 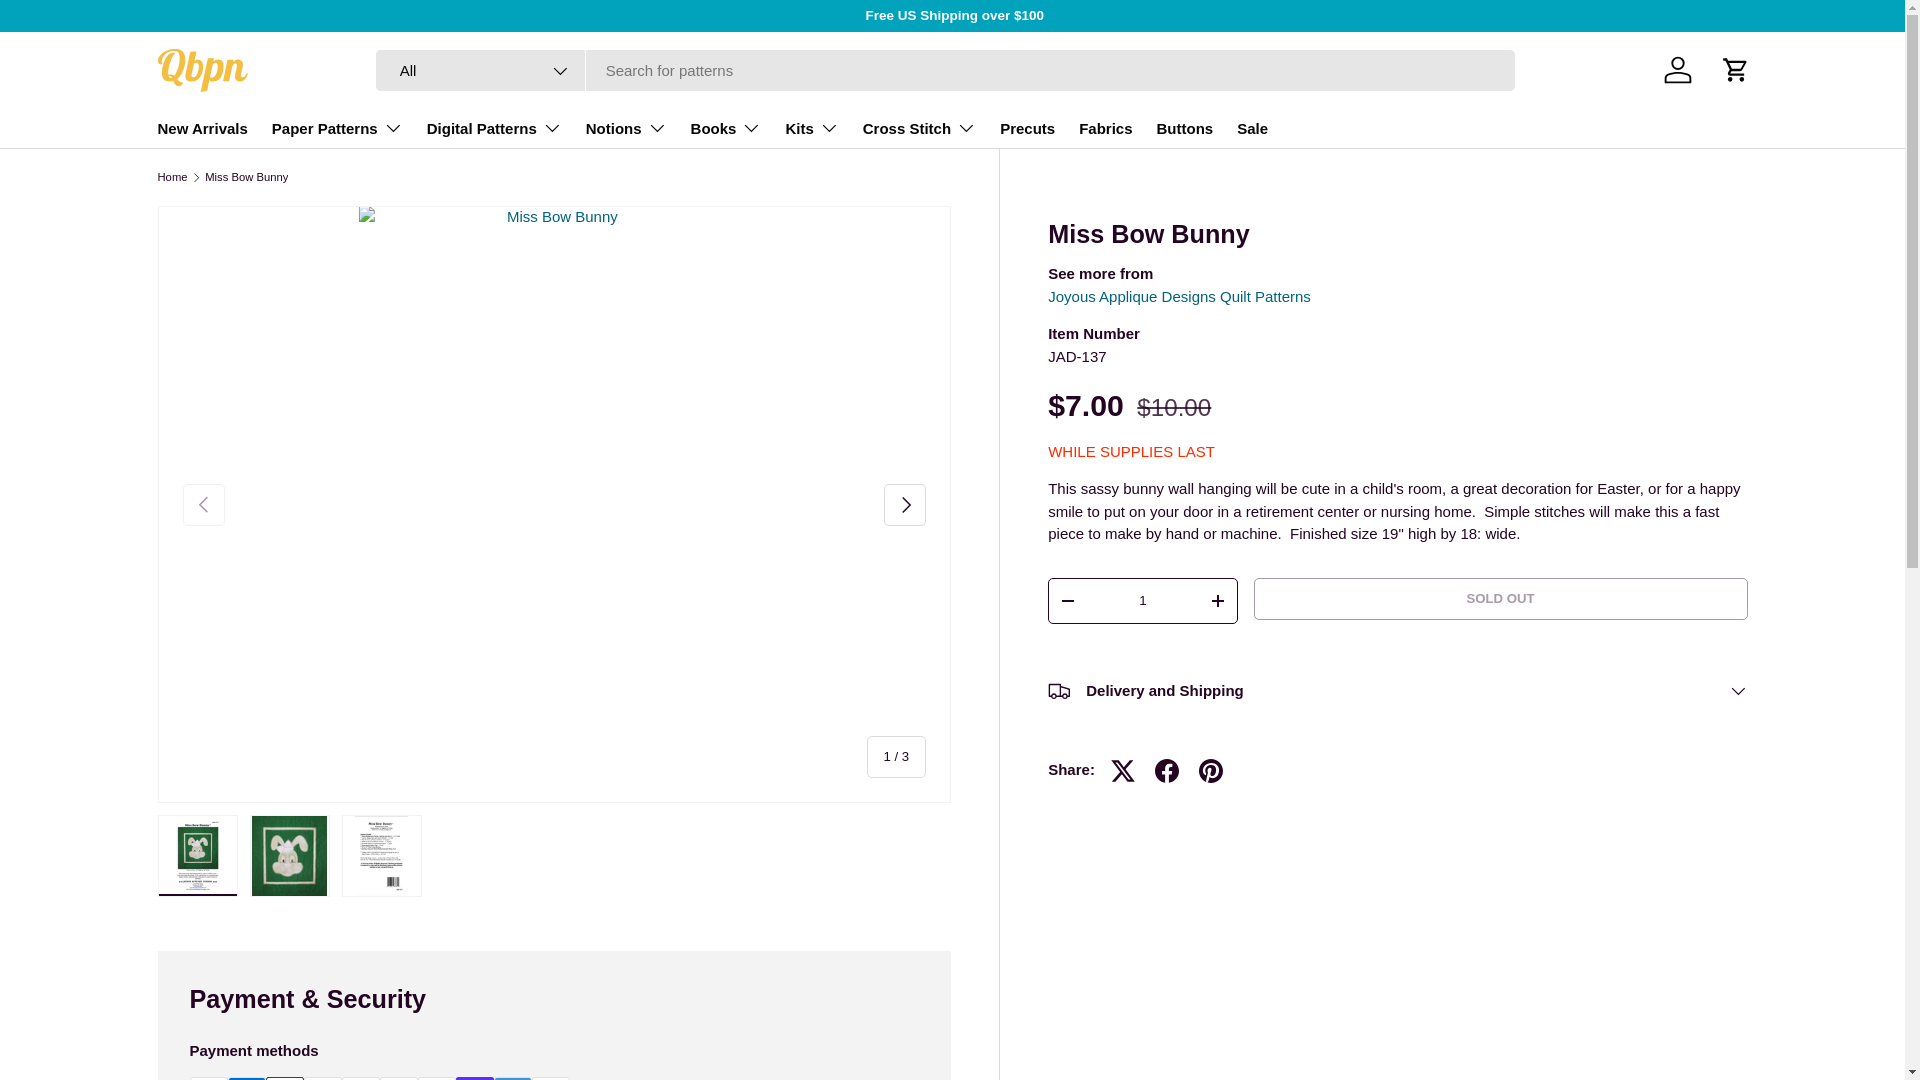 What do you see at coordinates (202, 128) in the screenshot?
I see `New Arrivals` at bounding box center [202, 128].